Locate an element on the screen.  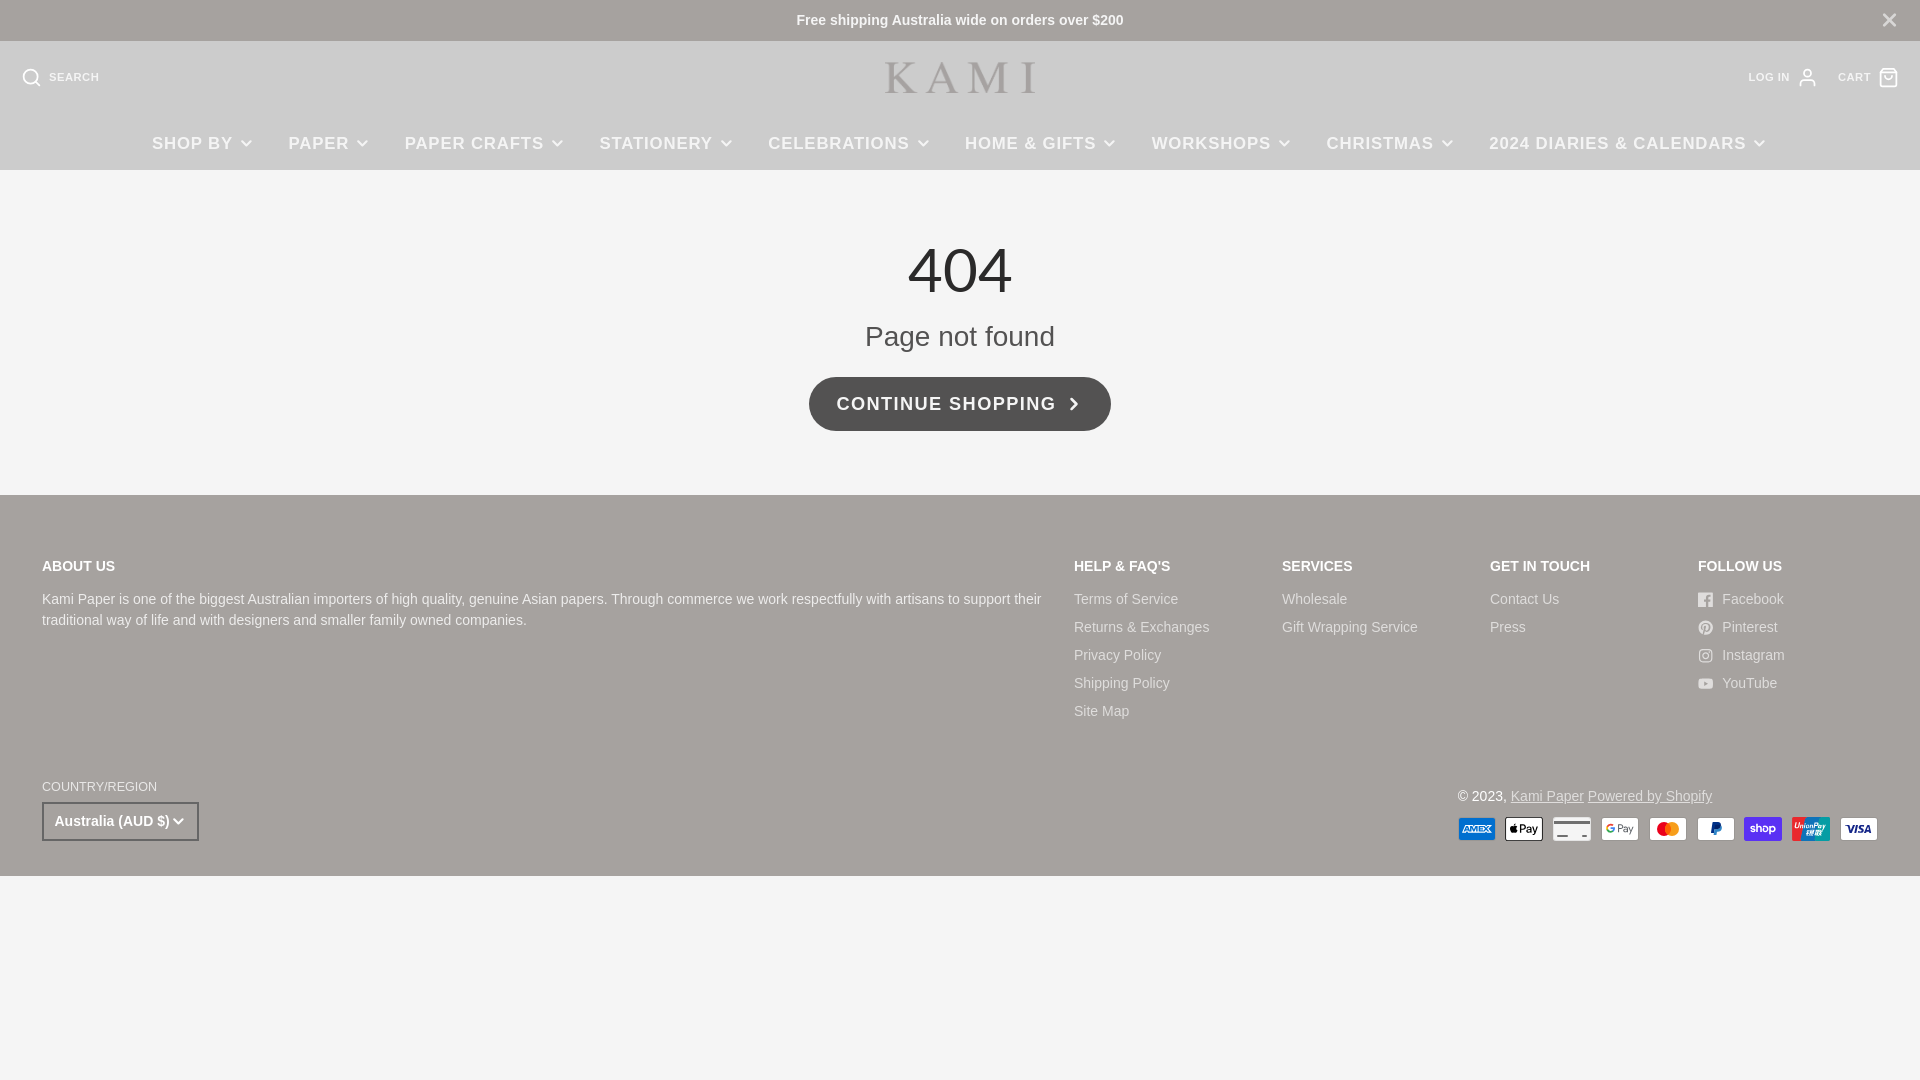
STATIONERY is located at coordinates (668, 144).